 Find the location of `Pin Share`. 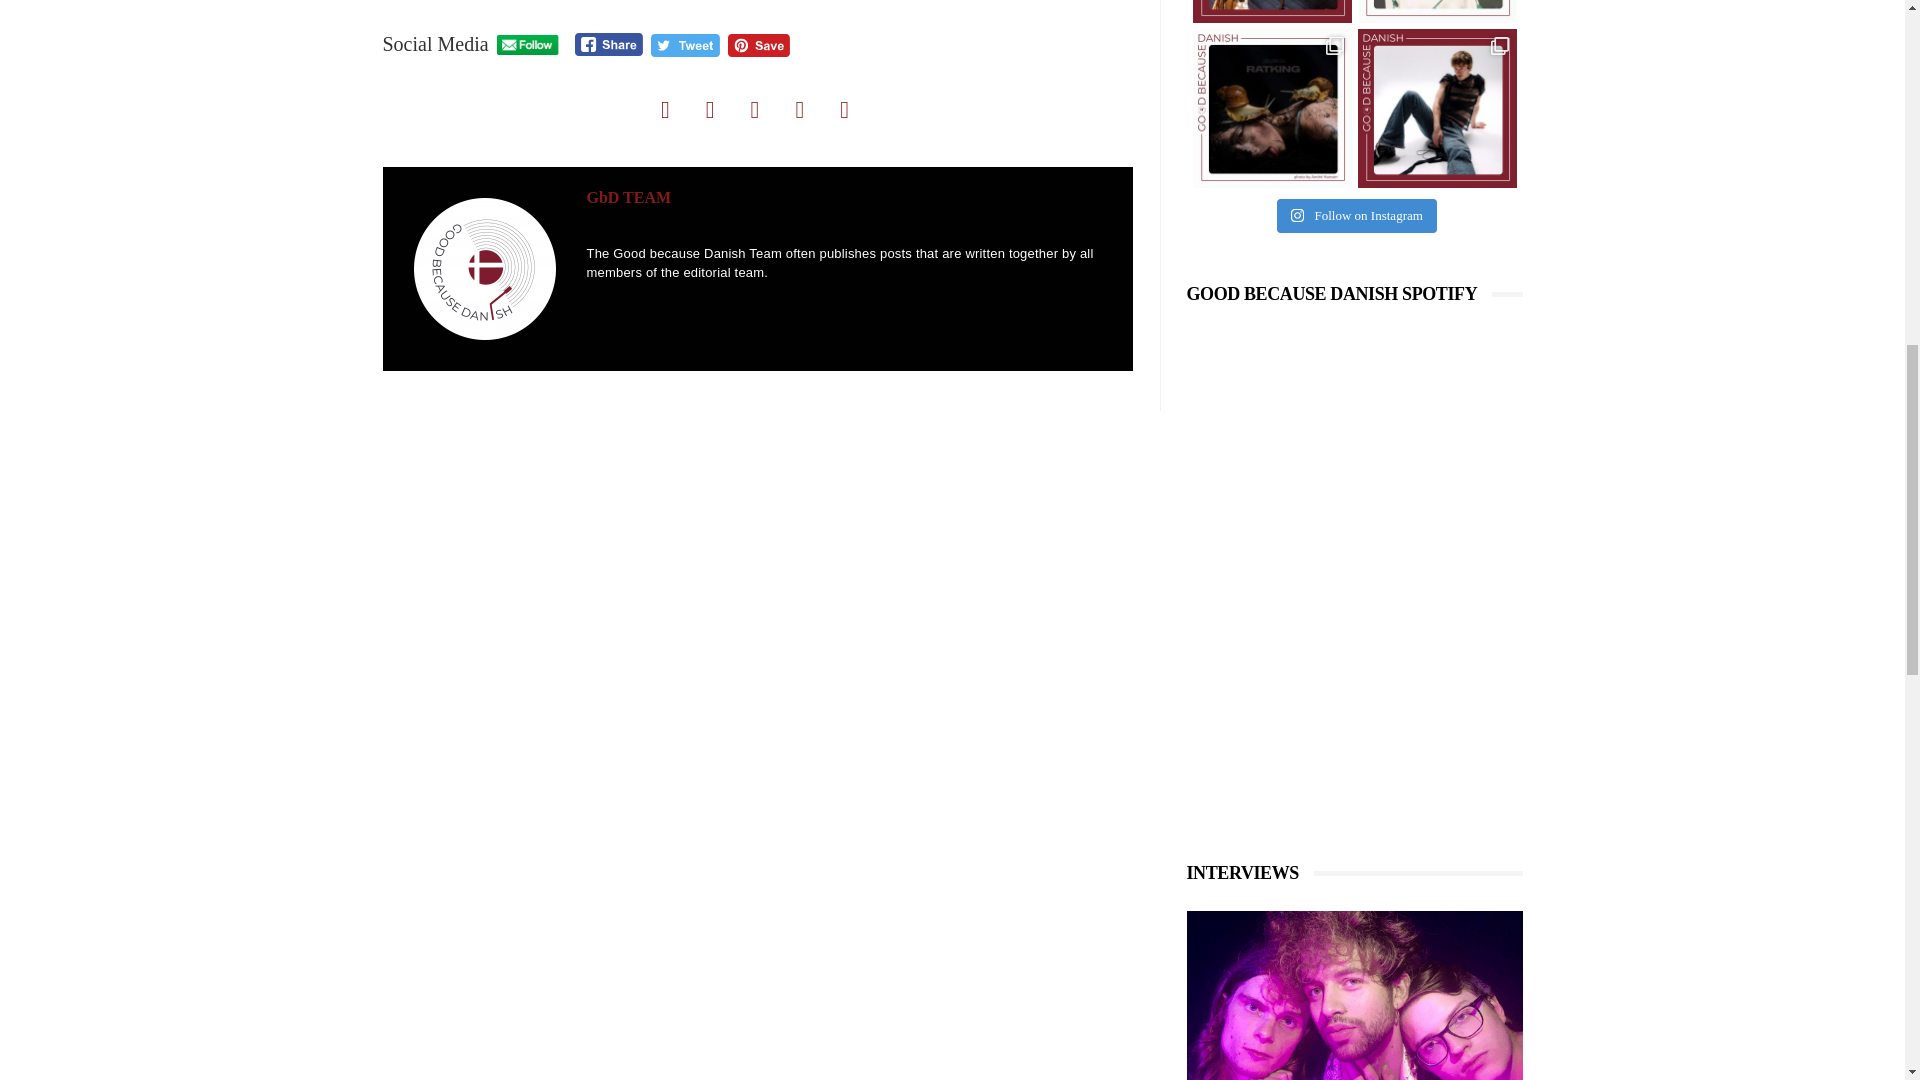

Pin Share is located at coordinates (758, 45).